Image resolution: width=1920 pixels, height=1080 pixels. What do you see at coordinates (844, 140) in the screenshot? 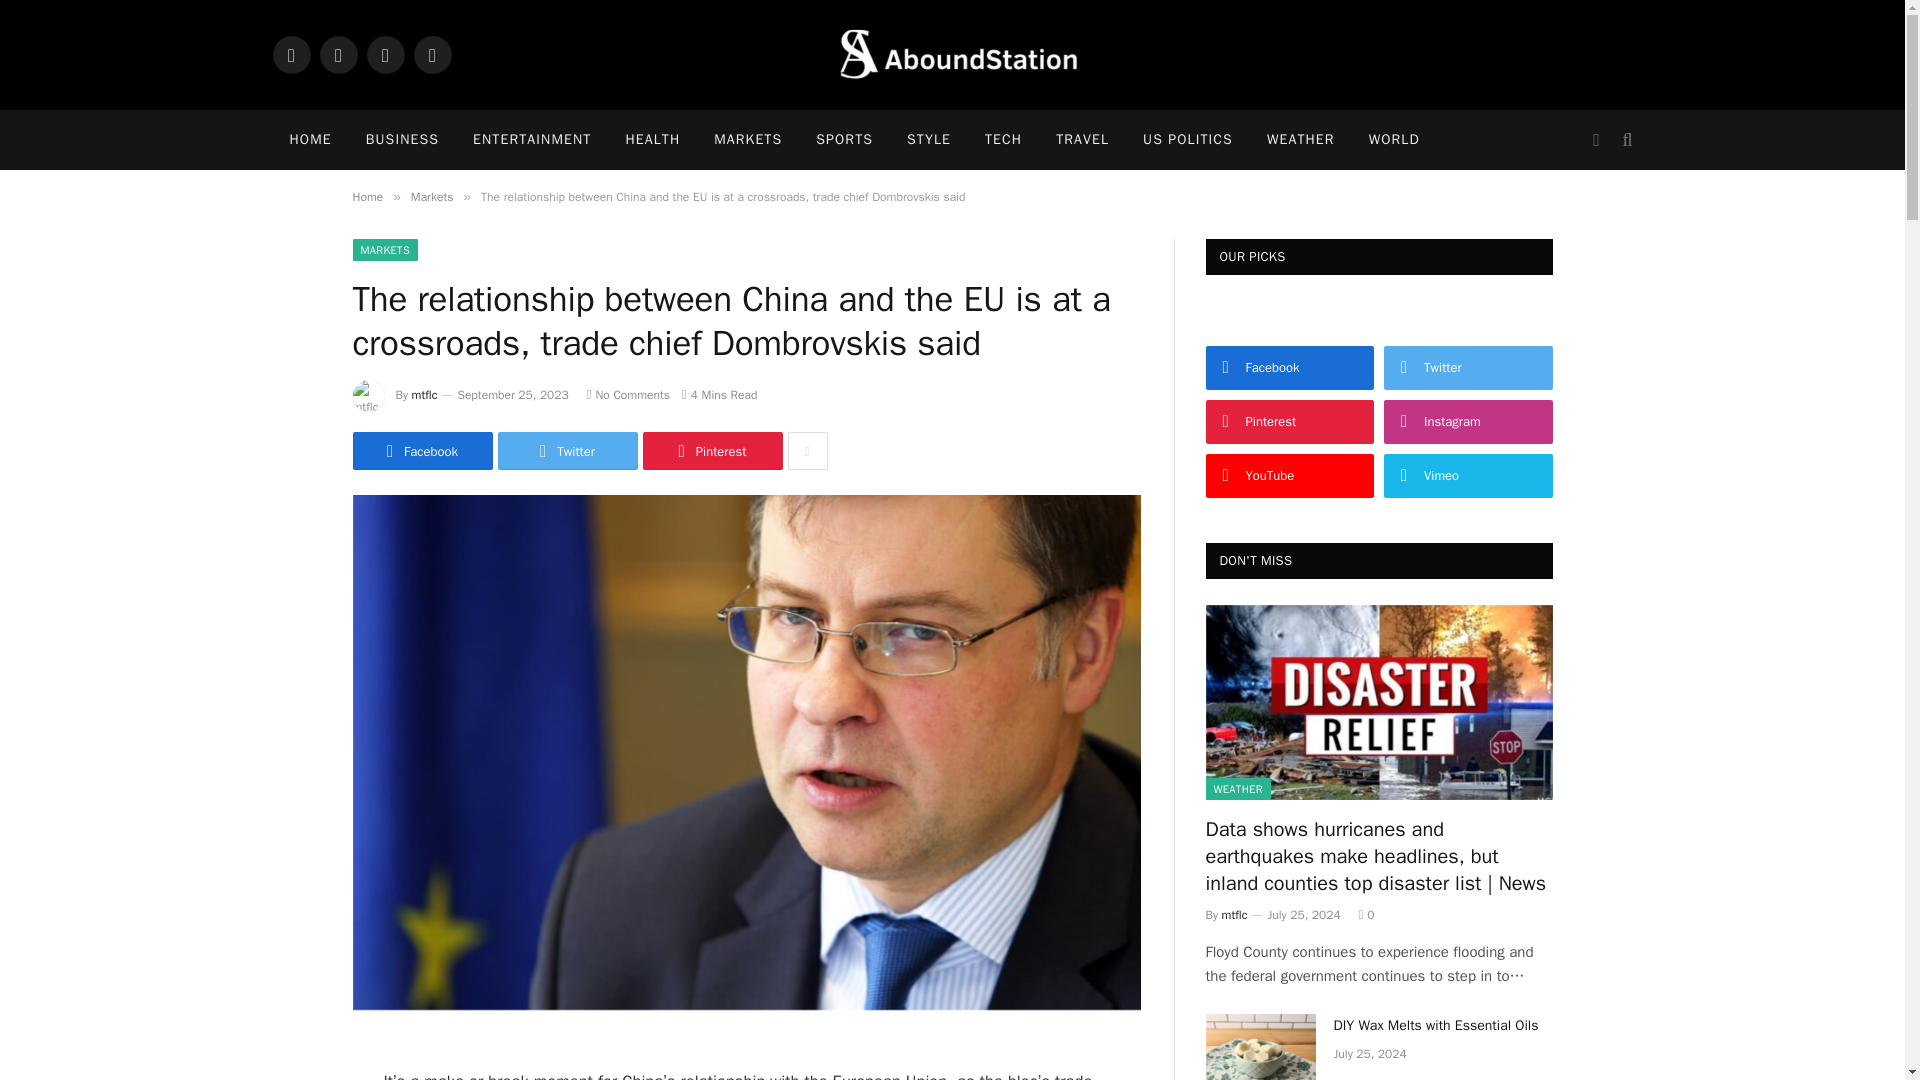
I see `SPORTS` at bounding box center [844, 140].